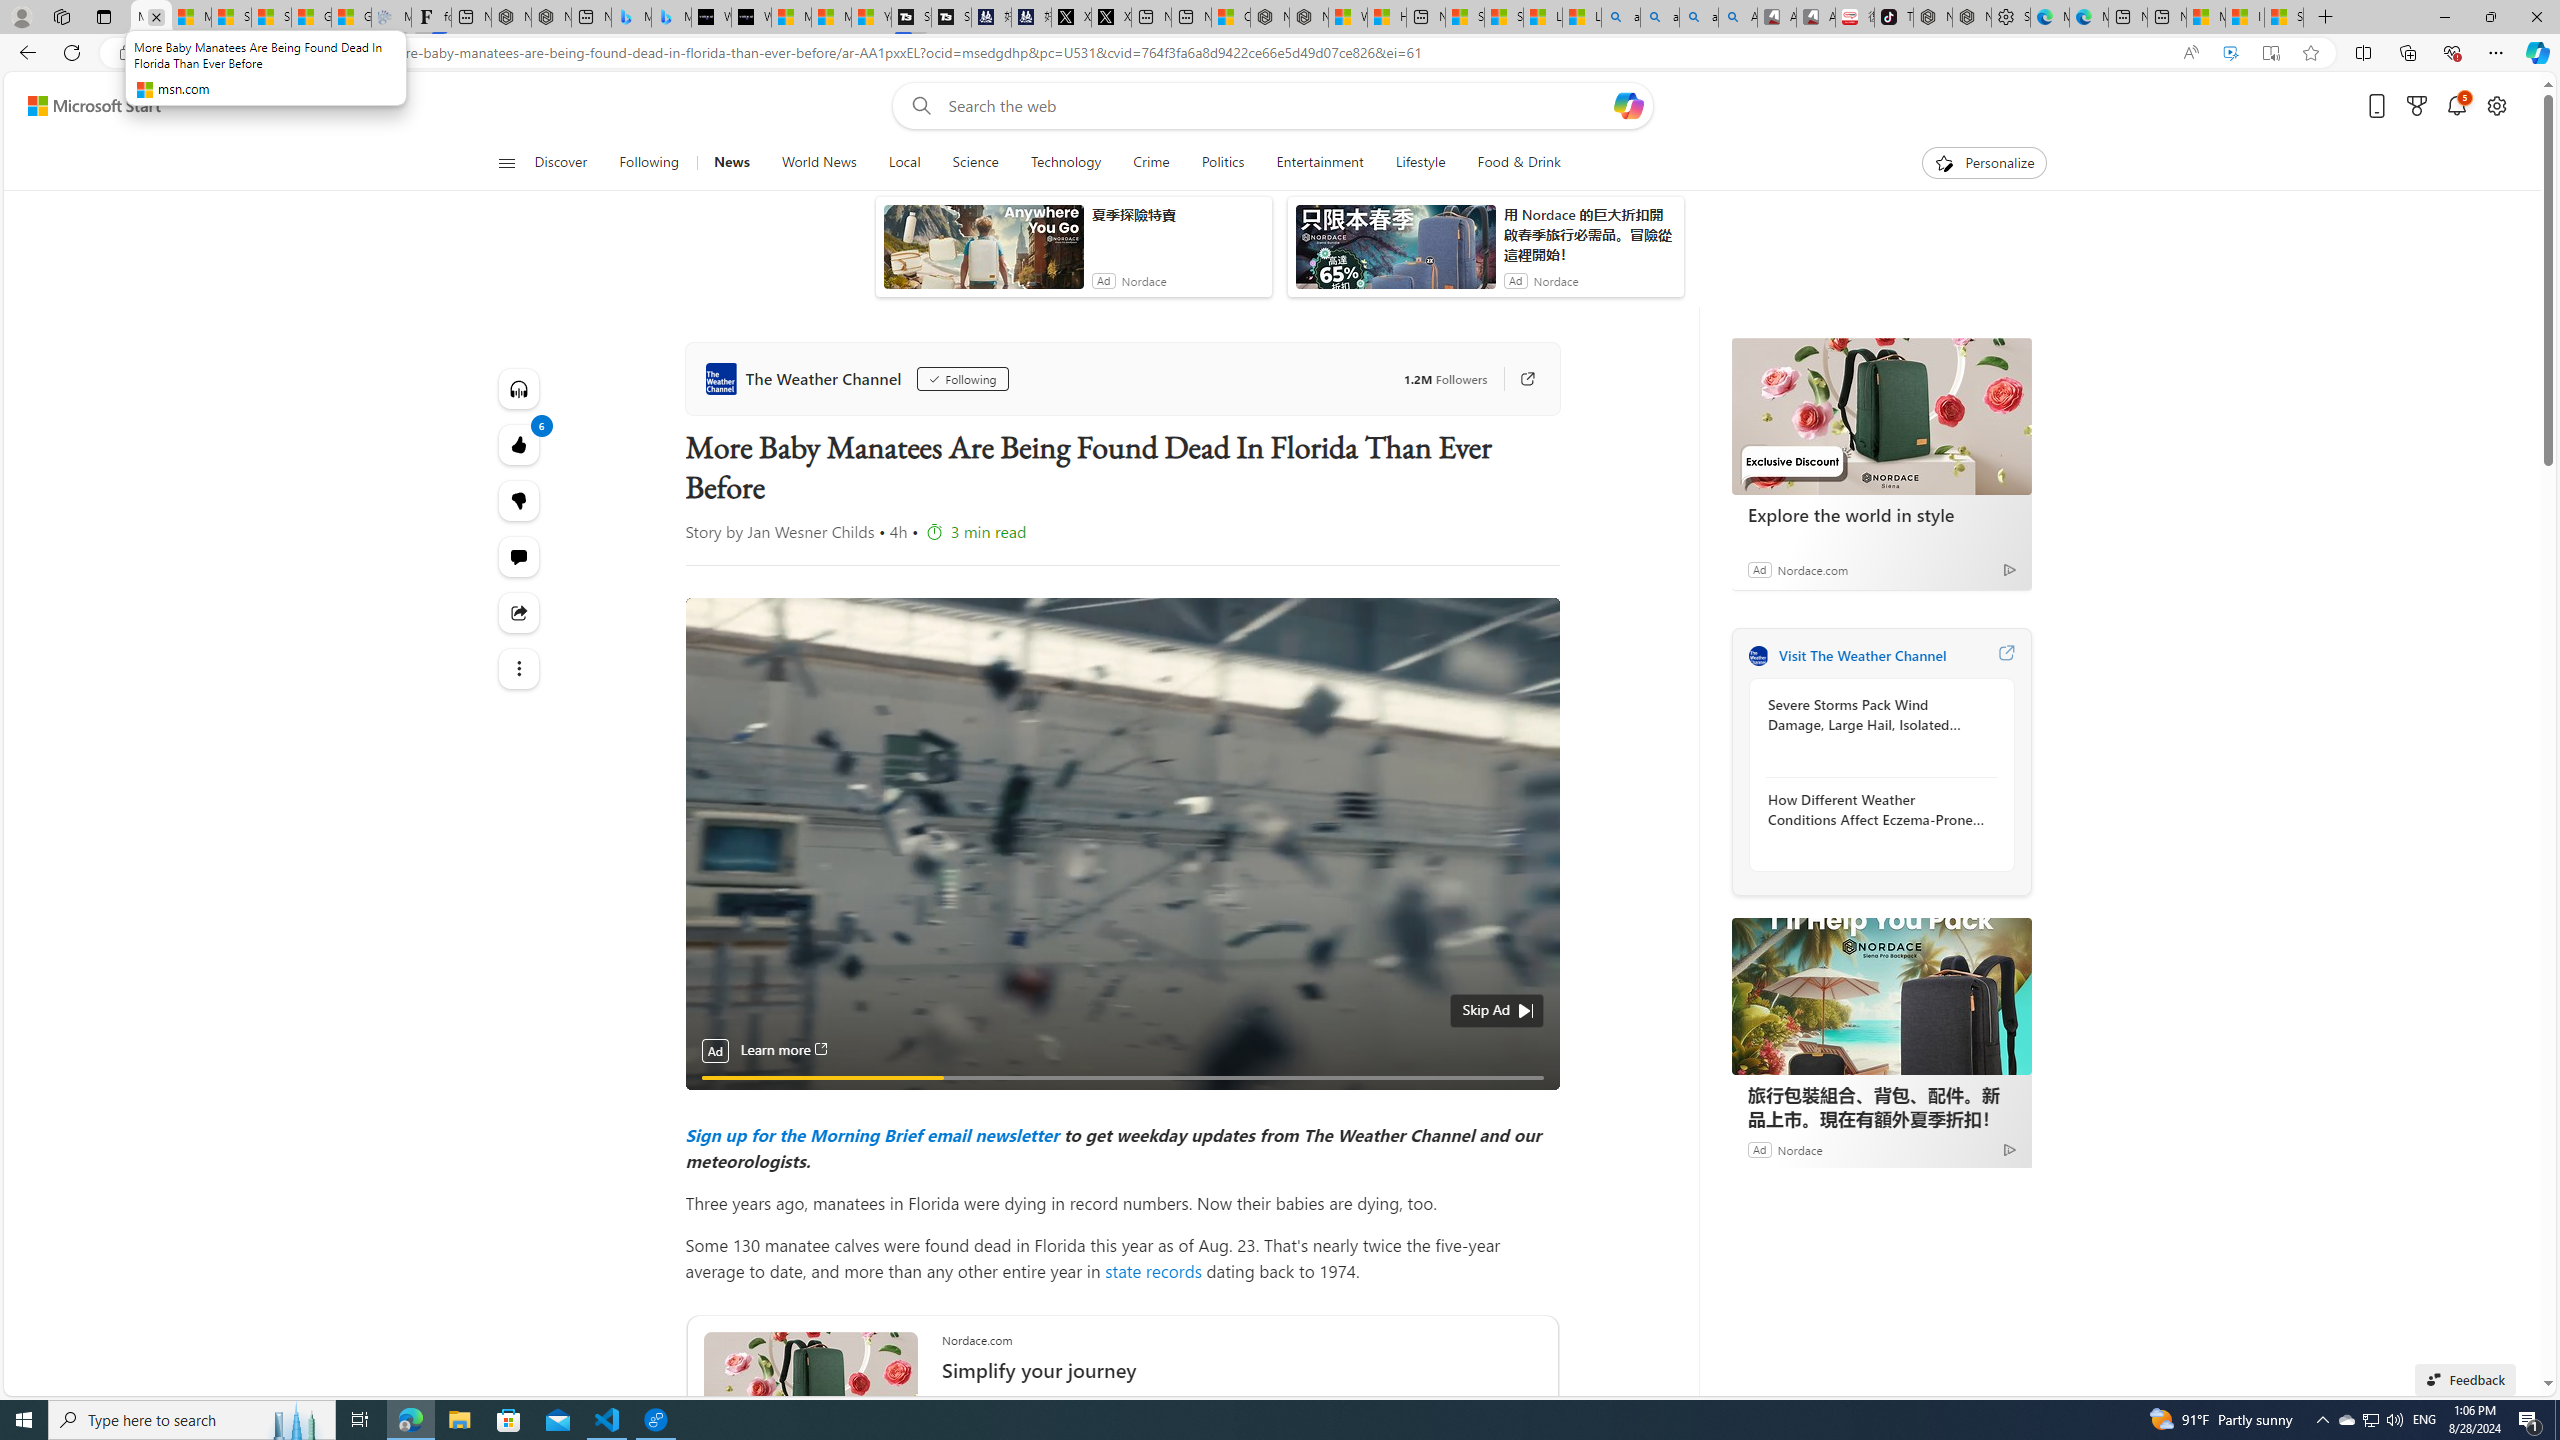 This screenshot has height=1440, width=2560. Describe the element at coordinates (520, 444) in the screenshot. I see `6 Like` at that location.